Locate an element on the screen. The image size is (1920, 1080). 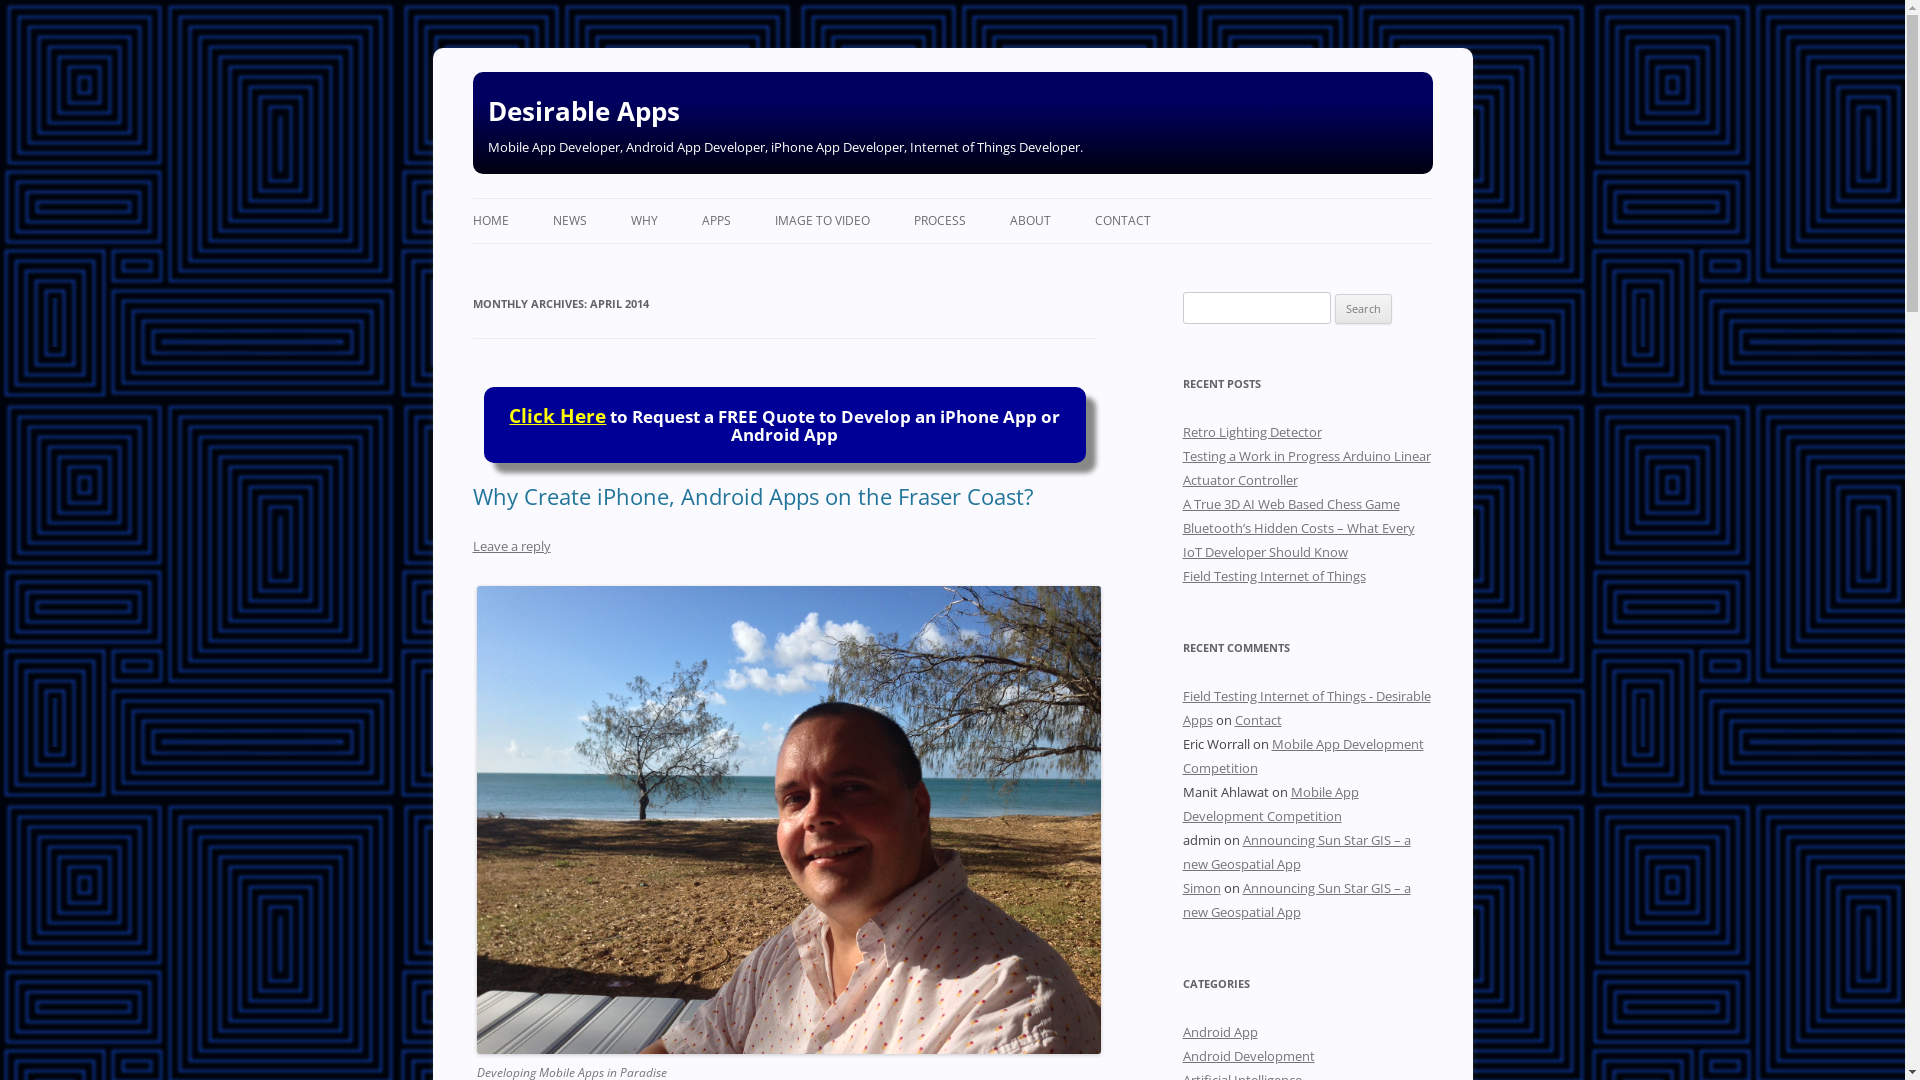
Leave a reply is located at coordinates (511, 546).